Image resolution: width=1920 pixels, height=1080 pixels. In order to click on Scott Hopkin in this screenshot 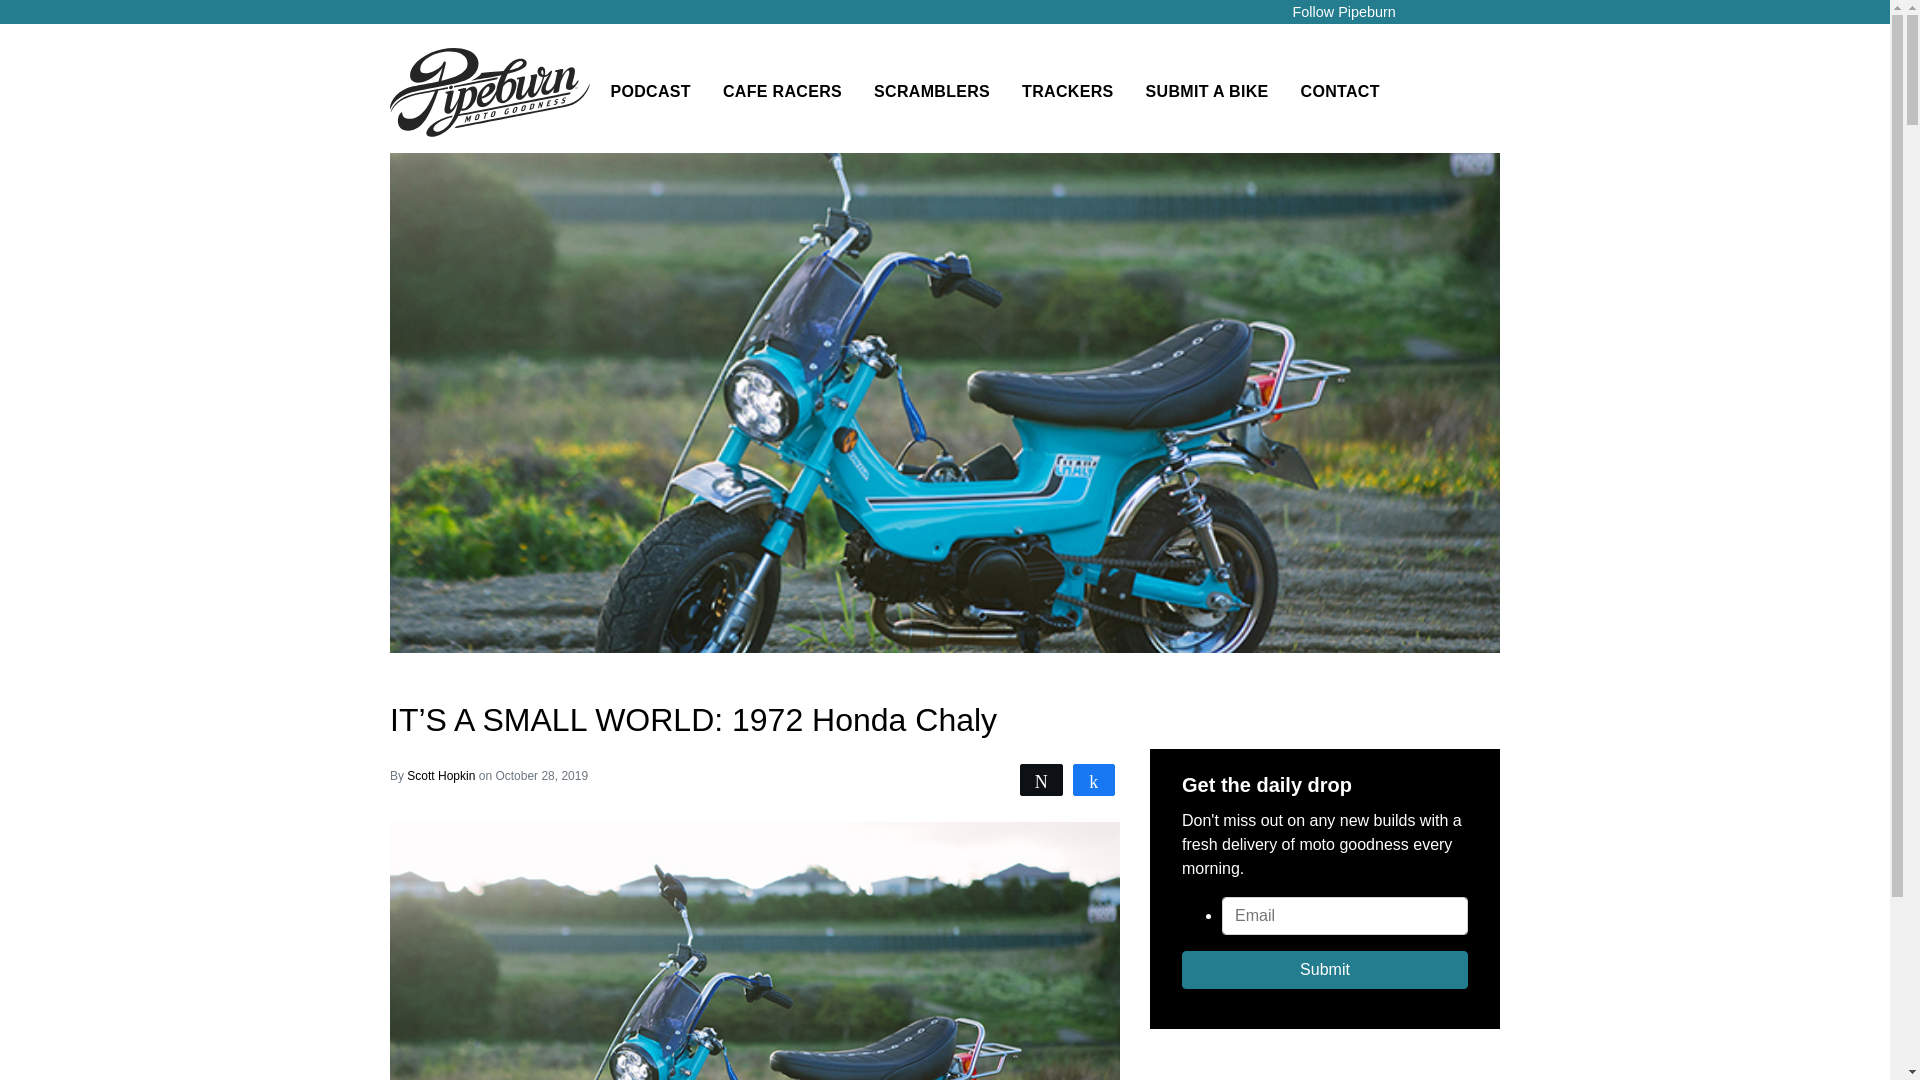, I will do `click(442, 776)`.